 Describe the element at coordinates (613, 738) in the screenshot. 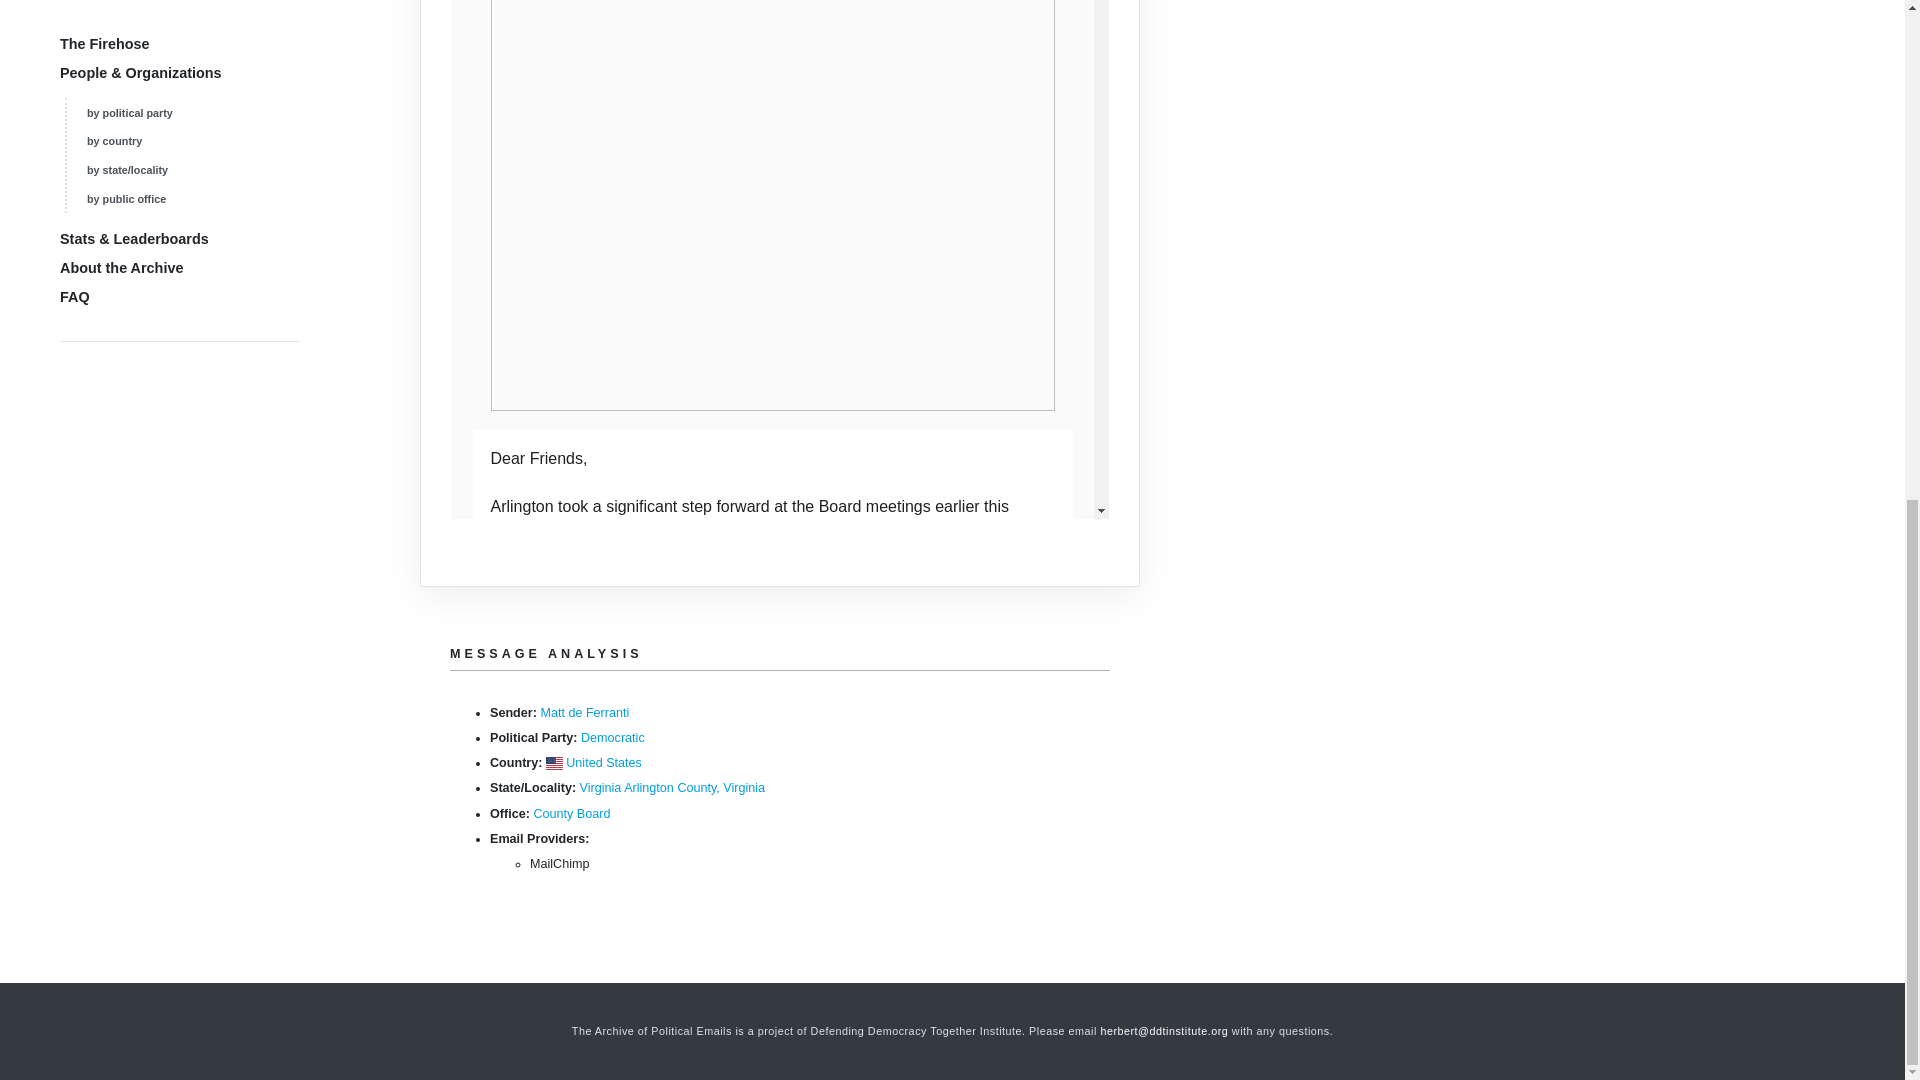

I see `Democratic` at that location.